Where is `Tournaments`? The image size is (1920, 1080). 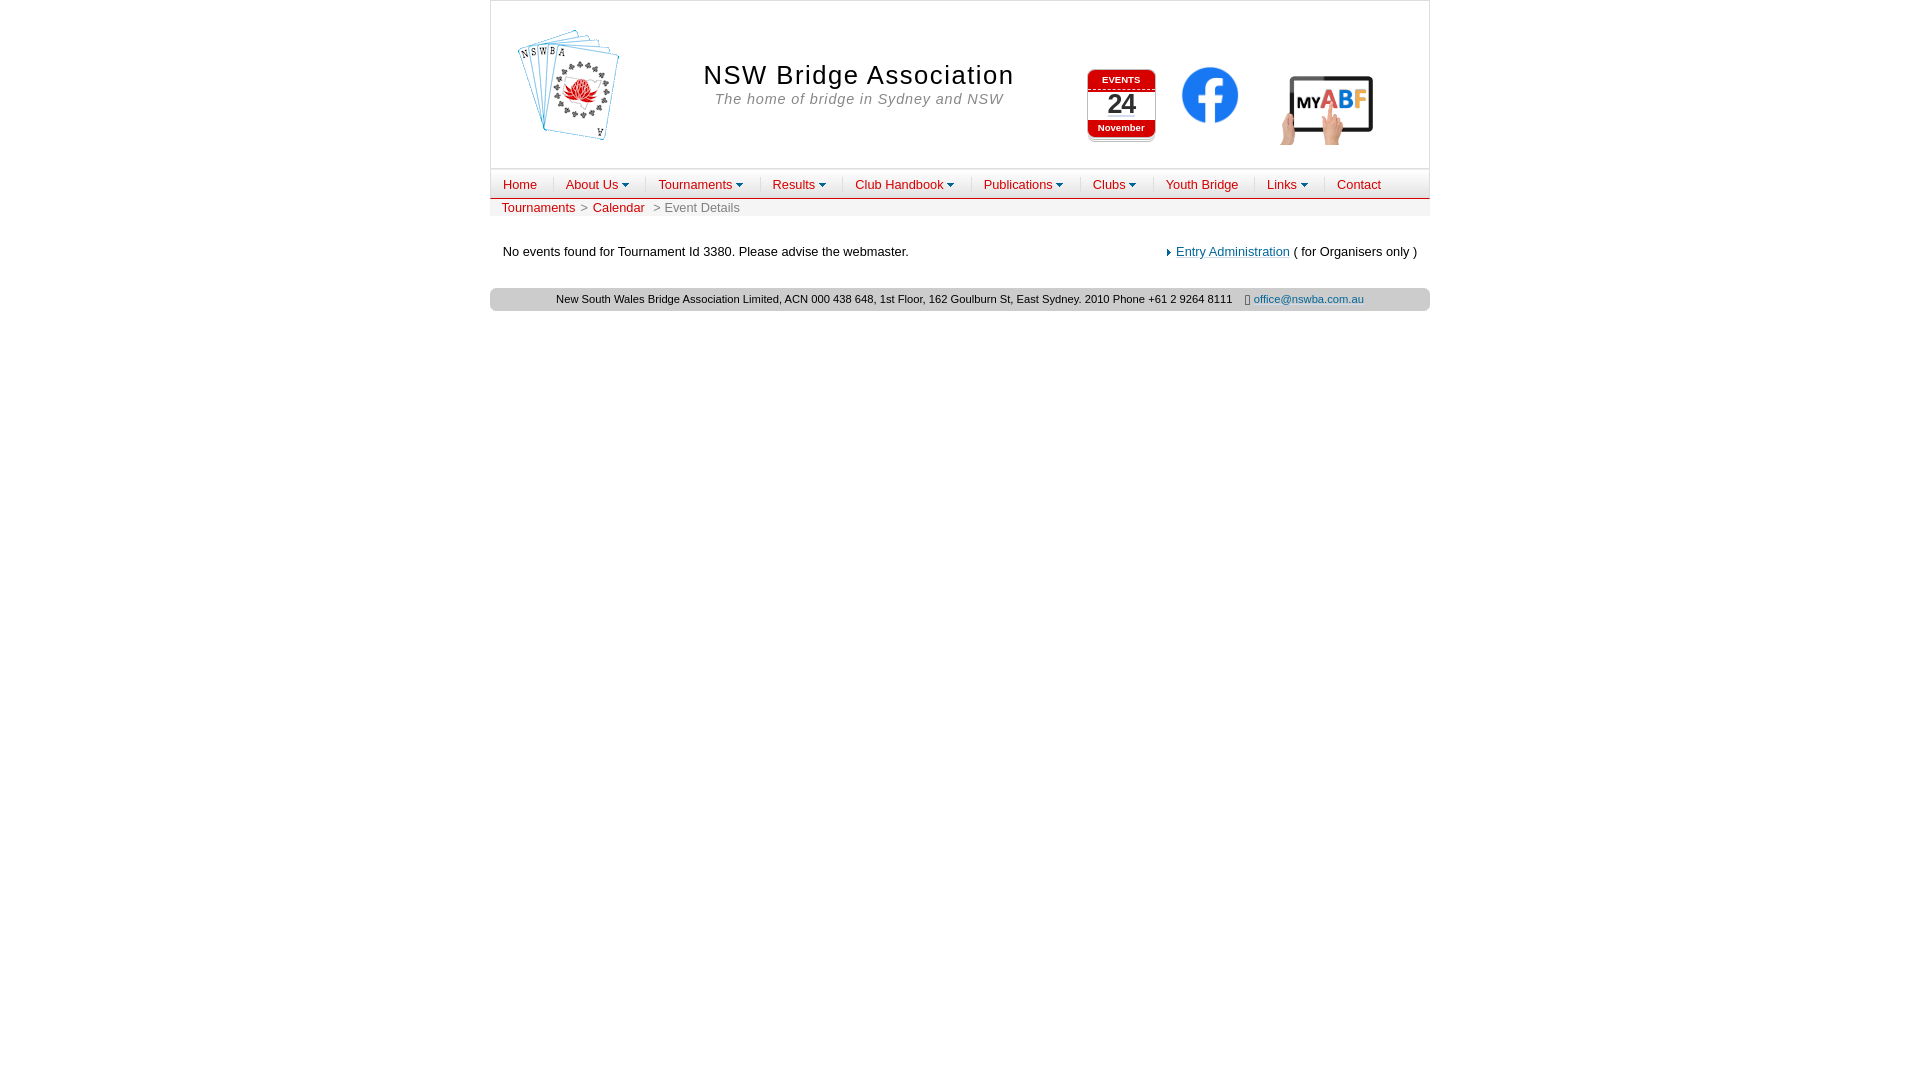 Tournaments is located at coordinates (538, 208).